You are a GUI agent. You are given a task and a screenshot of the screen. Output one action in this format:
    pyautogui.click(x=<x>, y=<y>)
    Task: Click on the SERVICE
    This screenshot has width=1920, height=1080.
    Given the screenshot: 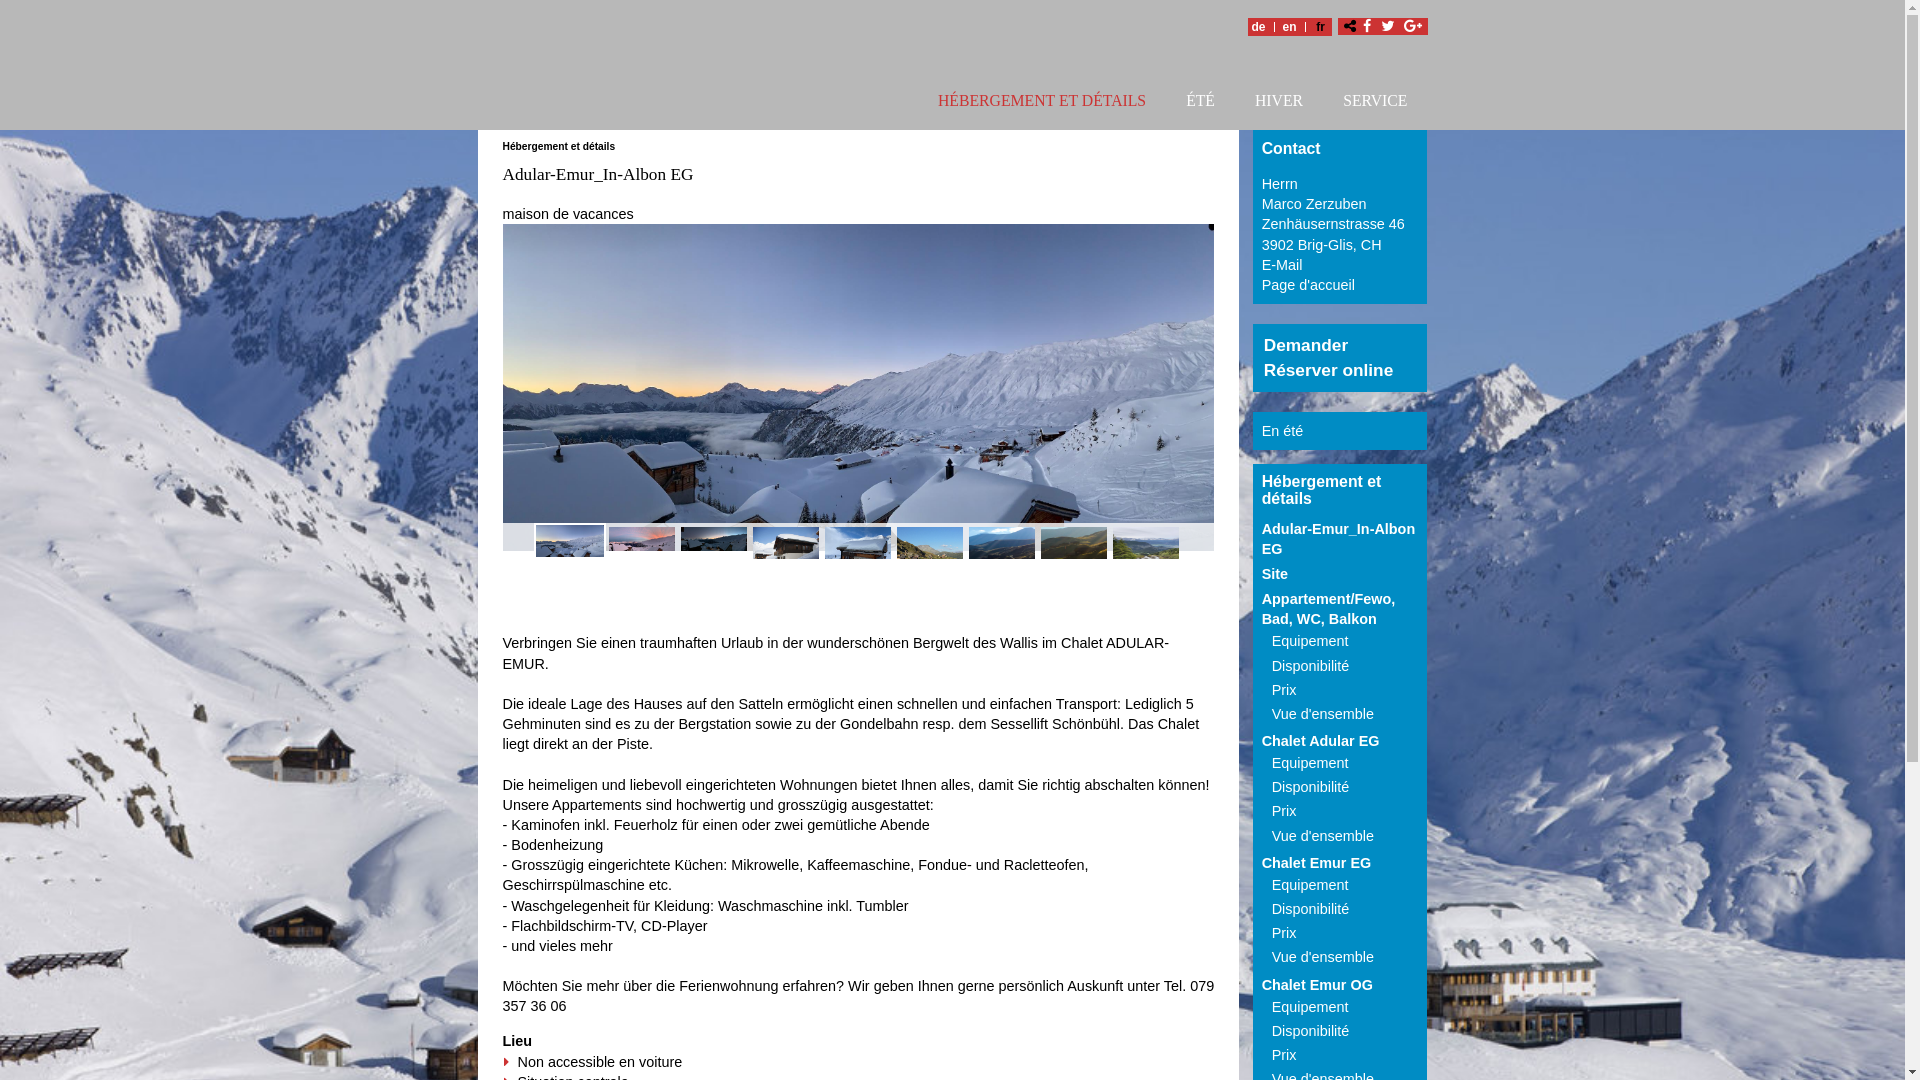 What is the action you would take?
    pyautogui.click(x=1375, y=104)
    